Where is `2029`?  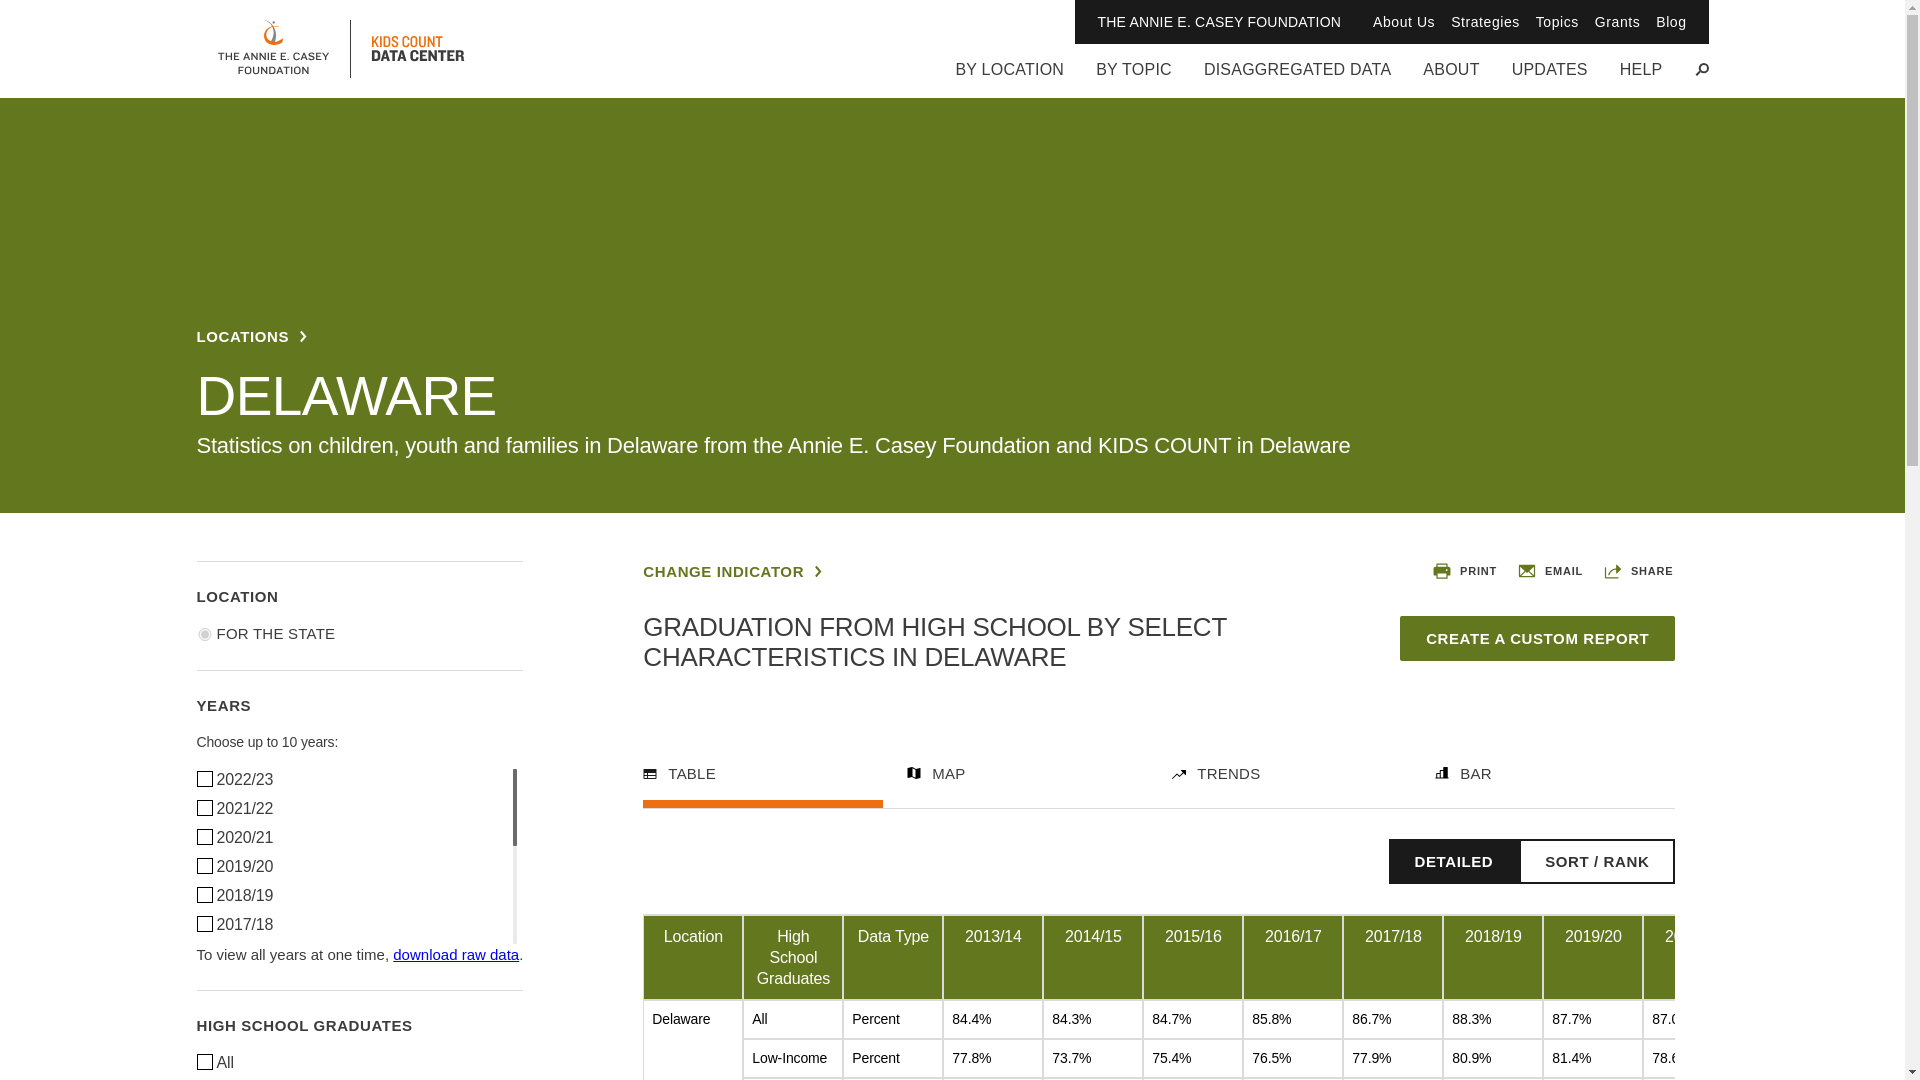
2029 is located at coordinates (203, 836).